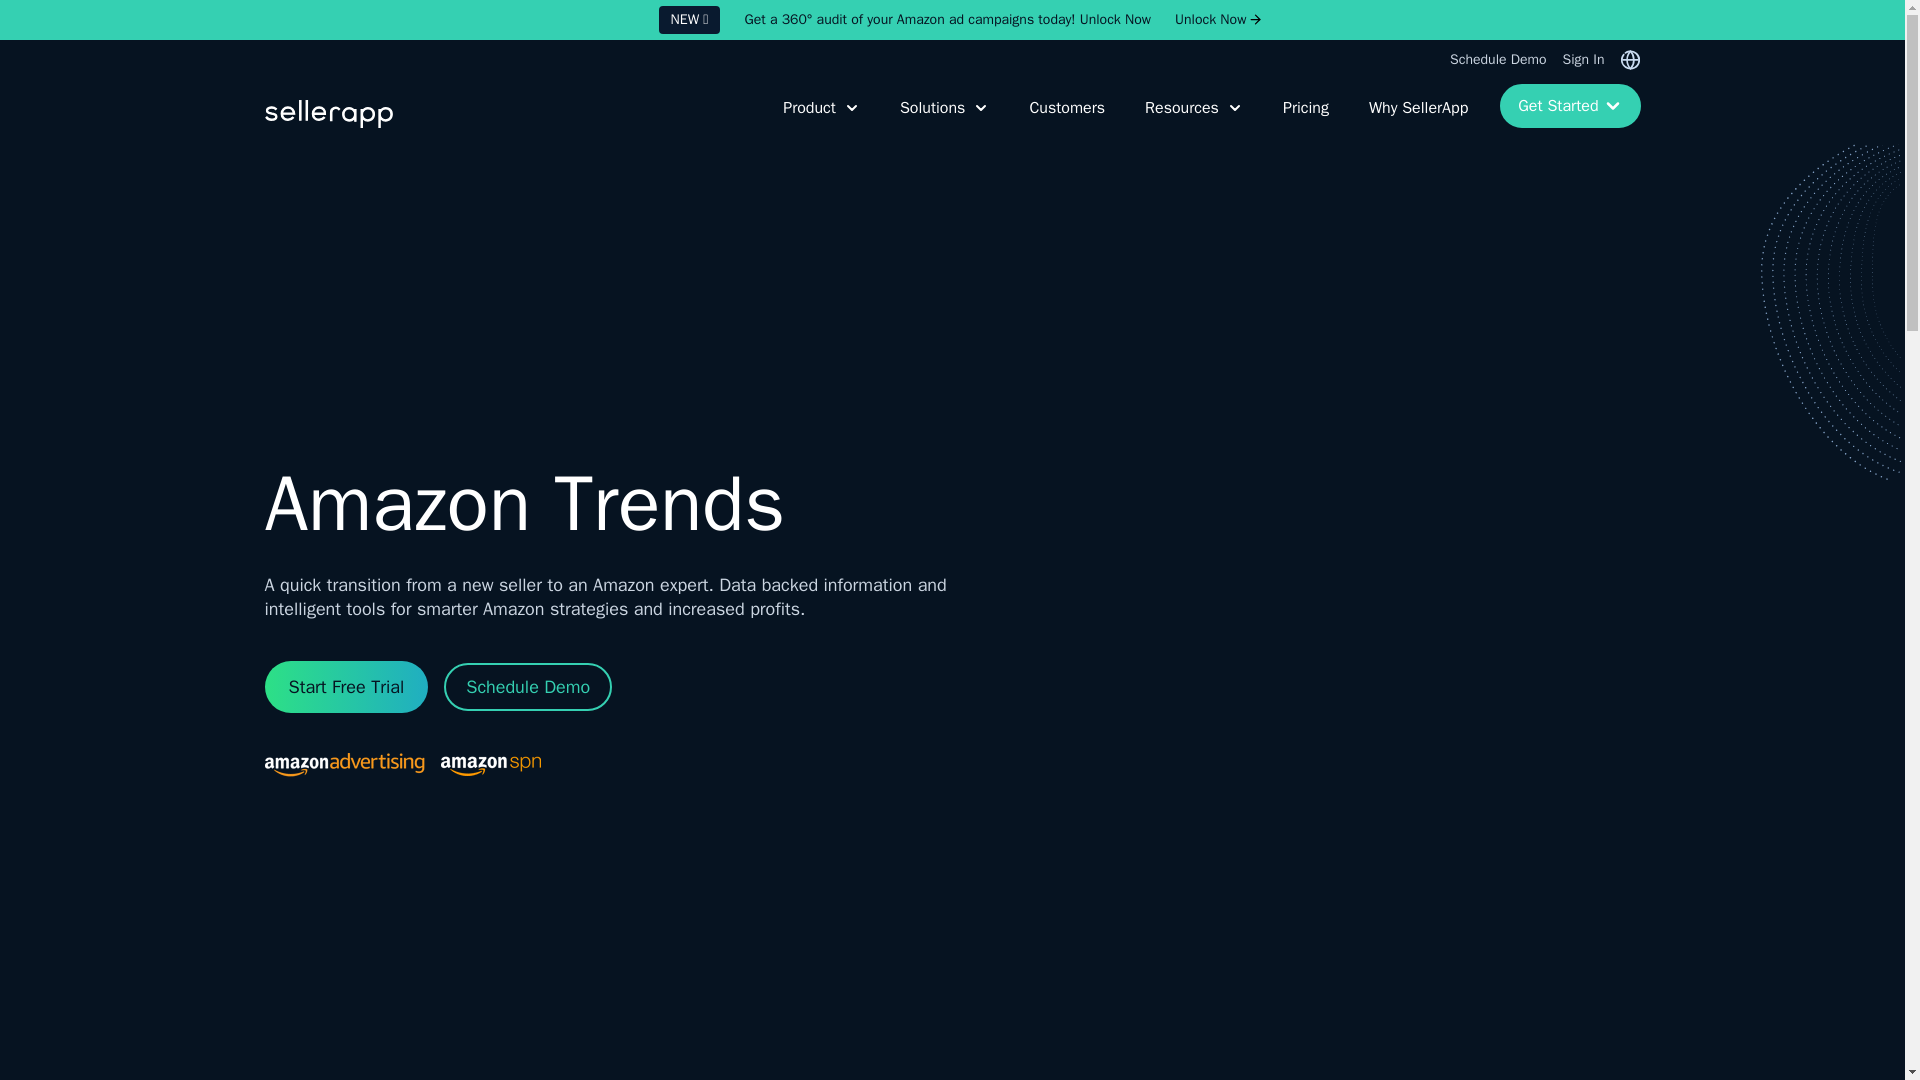 This screenshot has height=1080, width=1920. What do you see at coordinates (528, 686) in the screenshot?
I see `Schedule Demo` at bounding box center [528, 686].